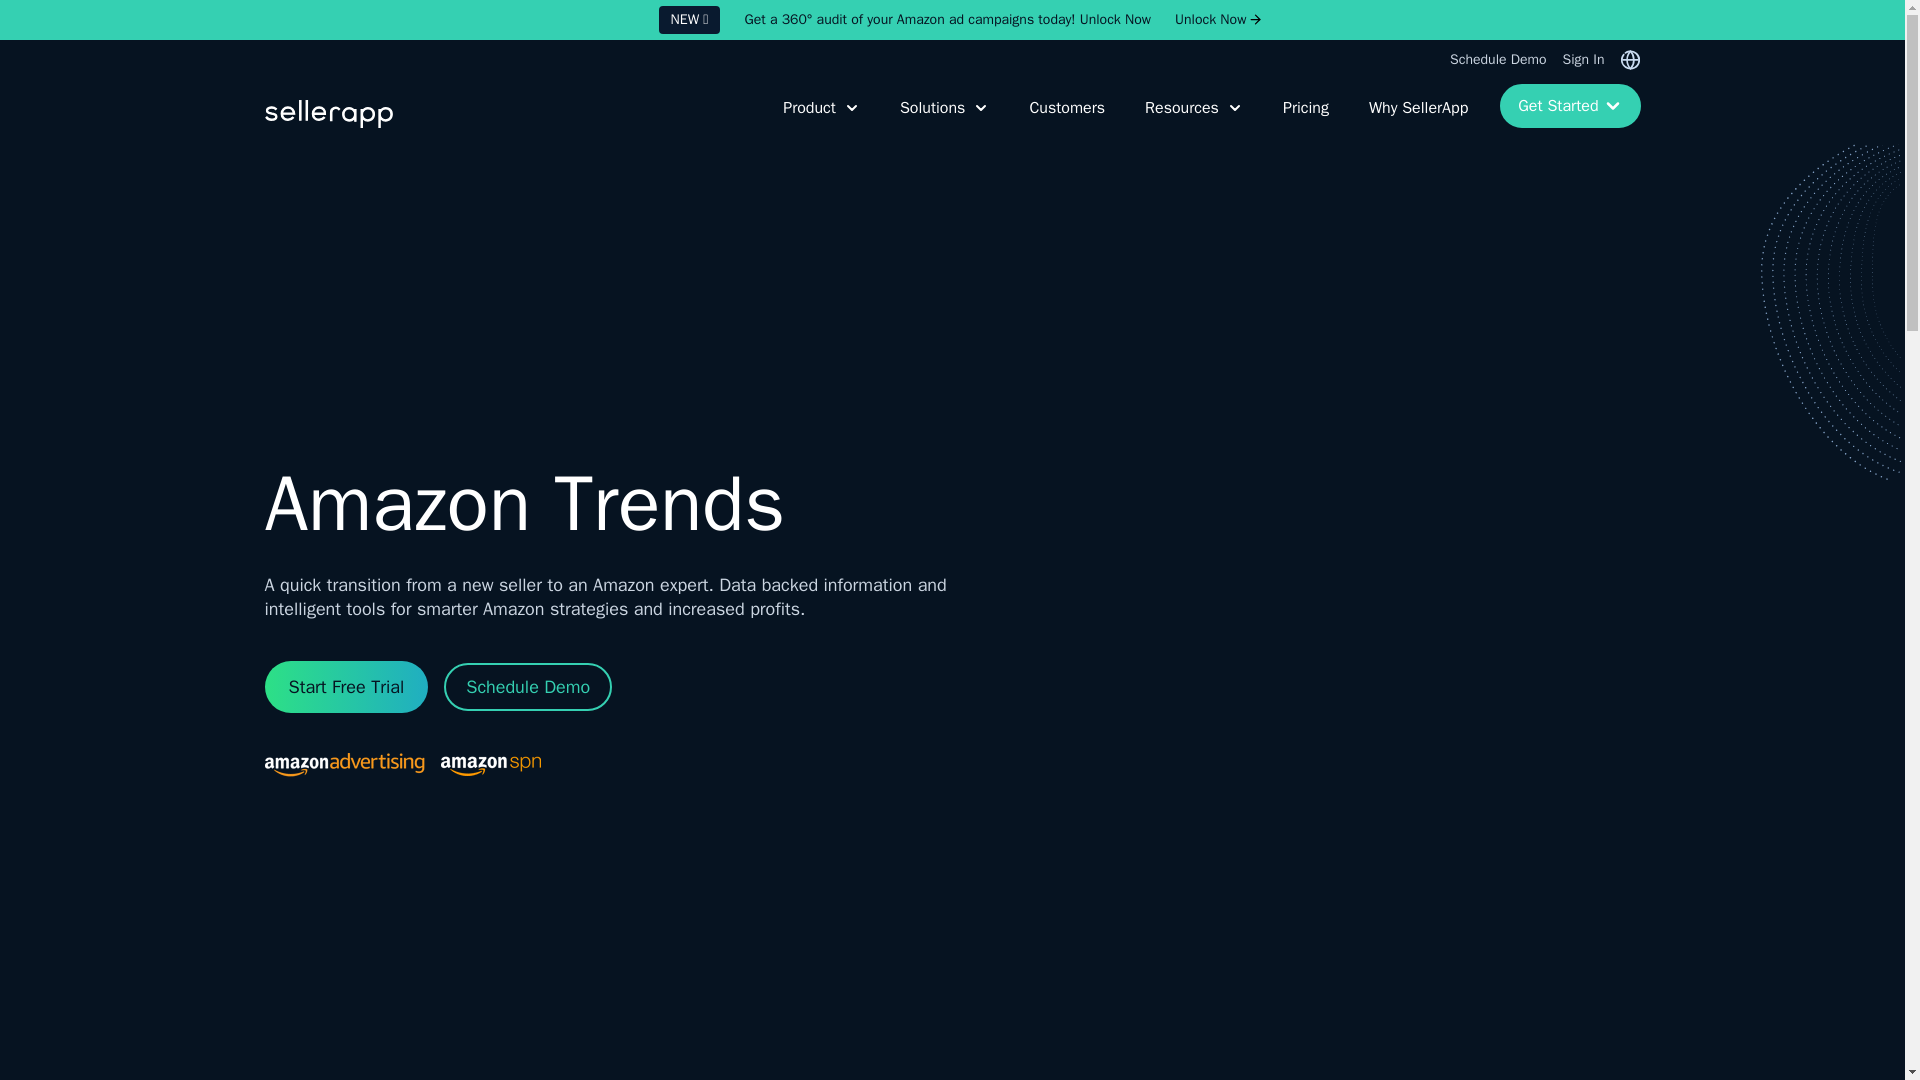 This screenshot has height=1080, width=1920. What do you see at coordinates (528, 686) in the screenshot?
I see `Schedule Demo` at bounding box center [528, 686].